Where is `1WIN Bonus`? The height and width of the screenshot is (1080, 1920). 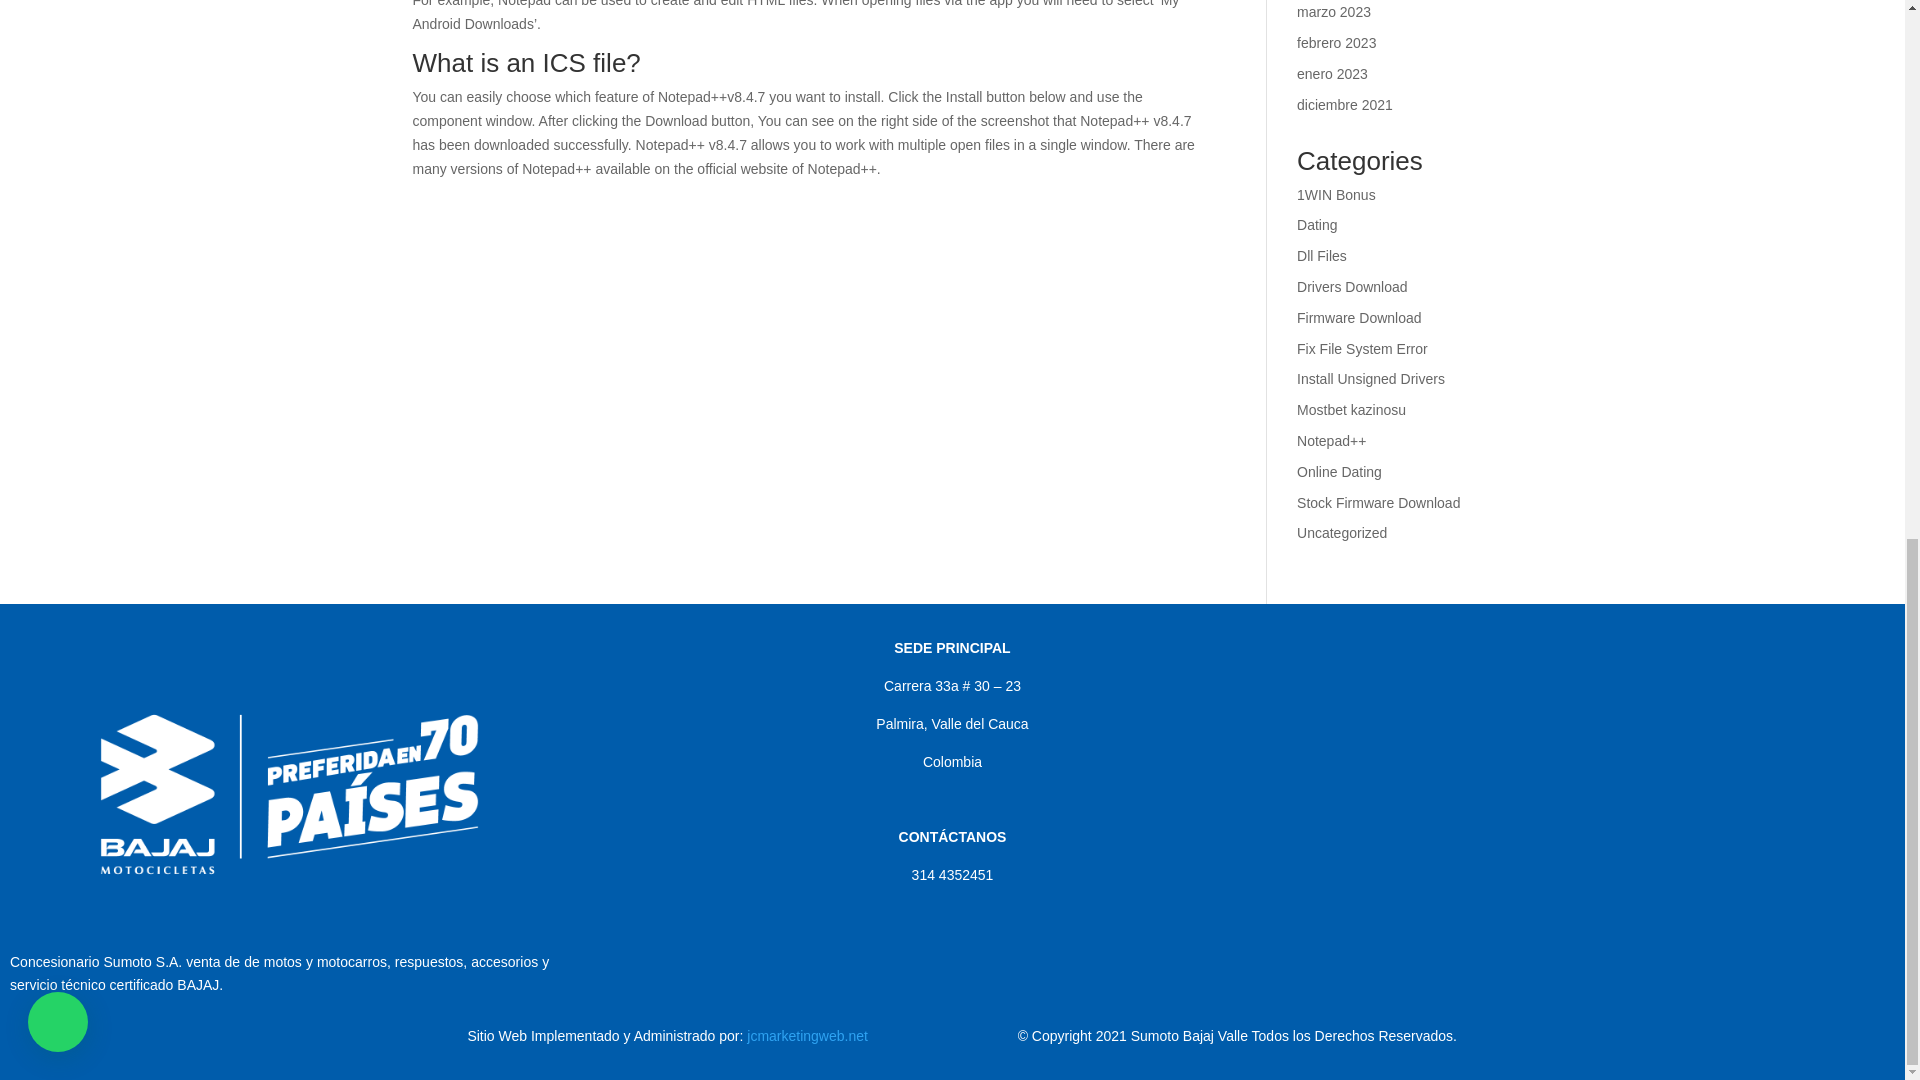
1WIN Bonus is located at coordinates (1336, 194).